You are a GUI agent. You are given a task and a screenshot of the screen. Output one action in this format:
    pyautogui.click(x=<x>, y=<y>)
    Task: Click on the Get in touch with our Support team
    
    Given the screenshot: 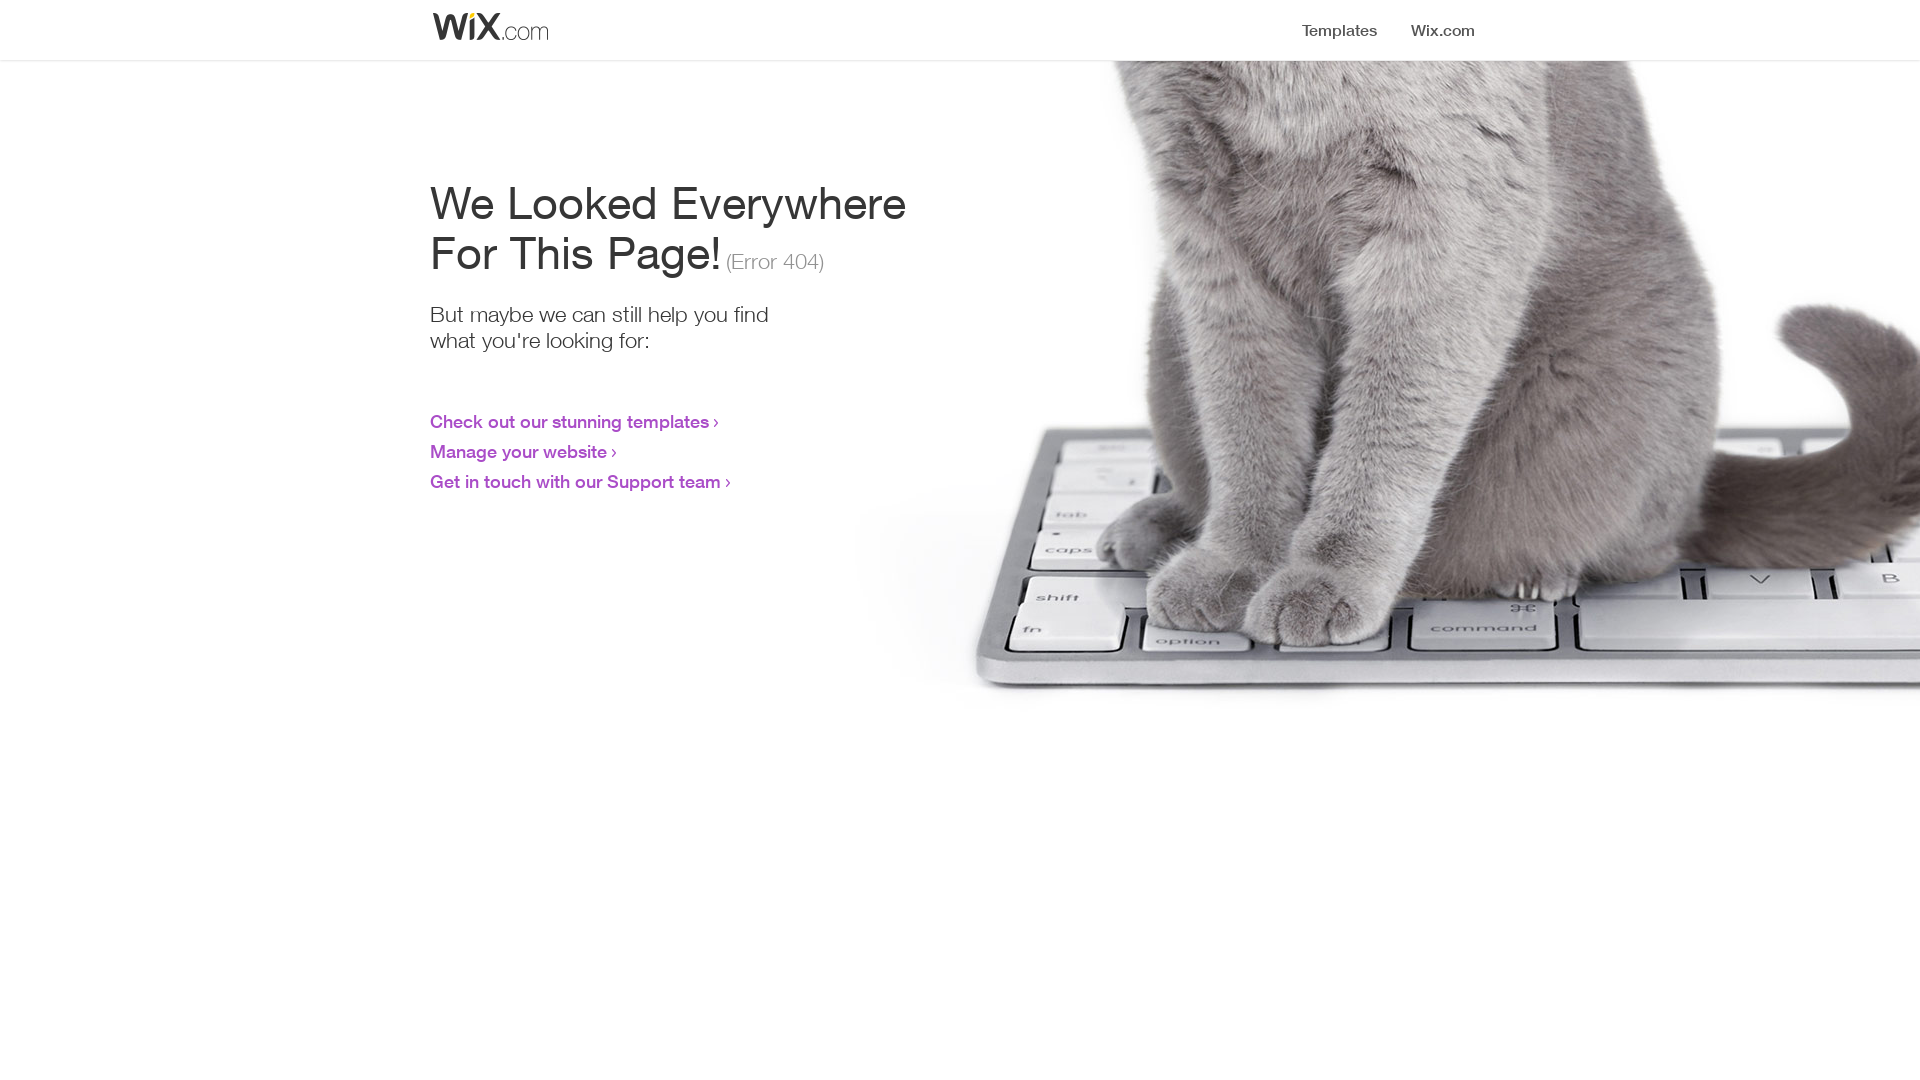 What is the action you would take?
    pyautogui.click(x=576, y=481)
    